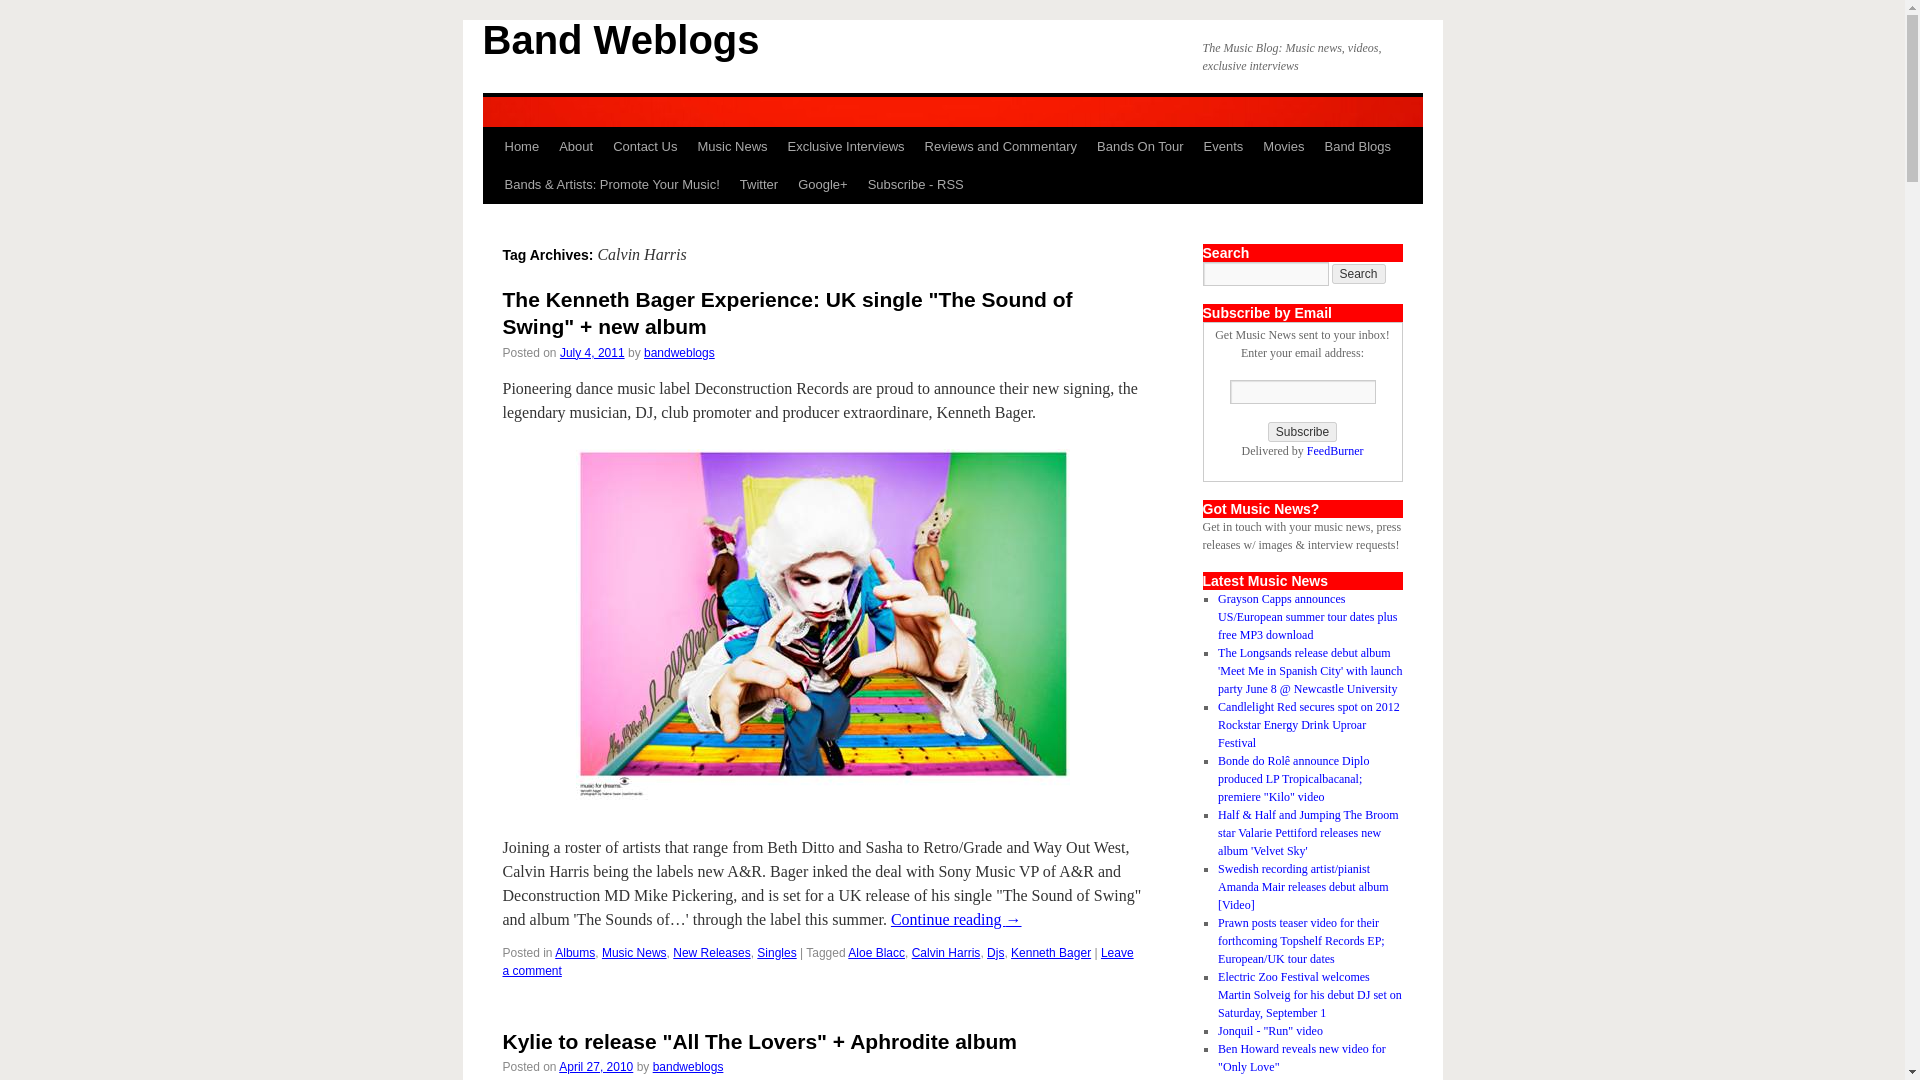  What do you see at coordinates (521, 147) in the screenshot?
I see `Home` at bounding box center [521, 147].